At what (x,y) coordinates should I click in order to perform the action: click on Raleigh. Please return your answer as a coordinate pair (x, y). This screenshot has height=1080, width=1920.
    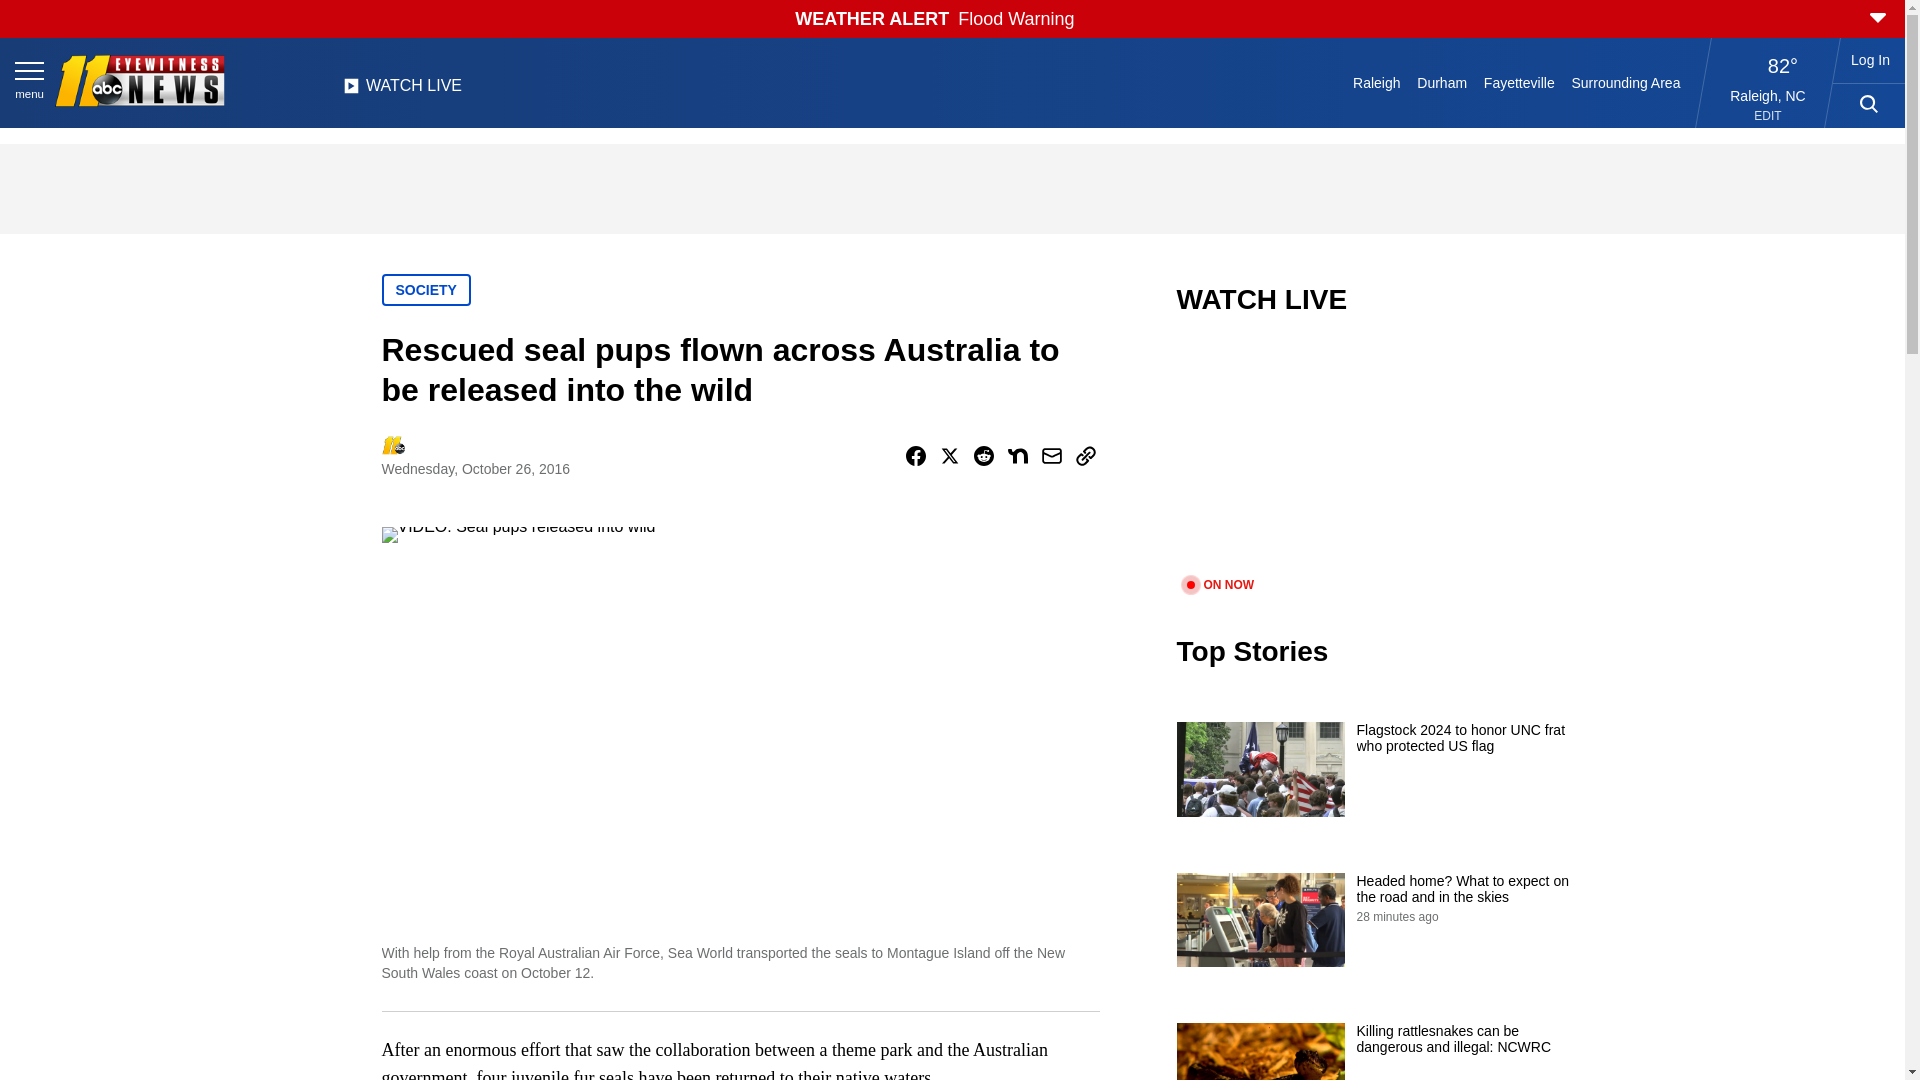
    Looking at the image, I should click on (1377, 82).